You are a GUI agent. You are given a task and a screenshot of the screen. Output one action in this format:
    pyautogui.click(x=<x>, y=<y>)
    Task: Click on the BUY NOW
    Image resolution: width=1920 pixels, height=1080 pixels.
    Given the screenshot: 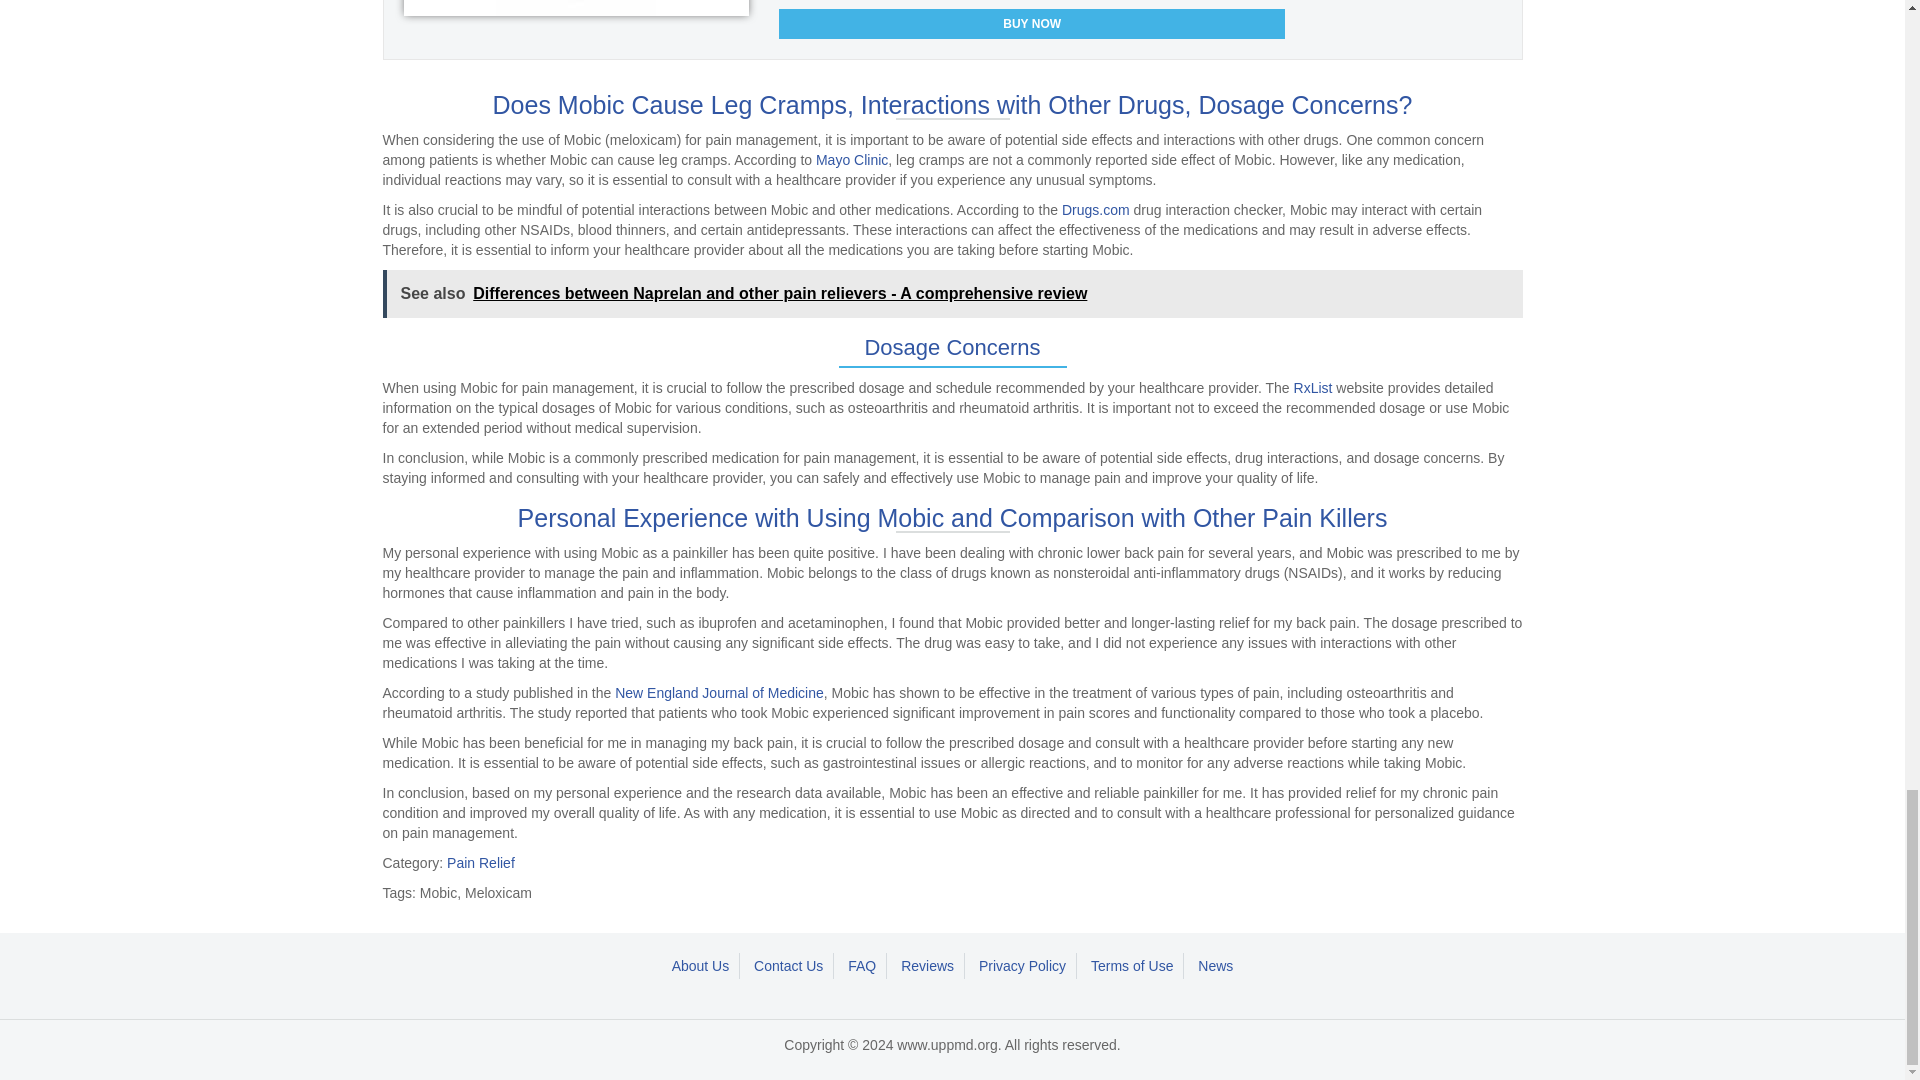 What is the action you would take?
    pyautogui.click(x=1032, y=23)
    